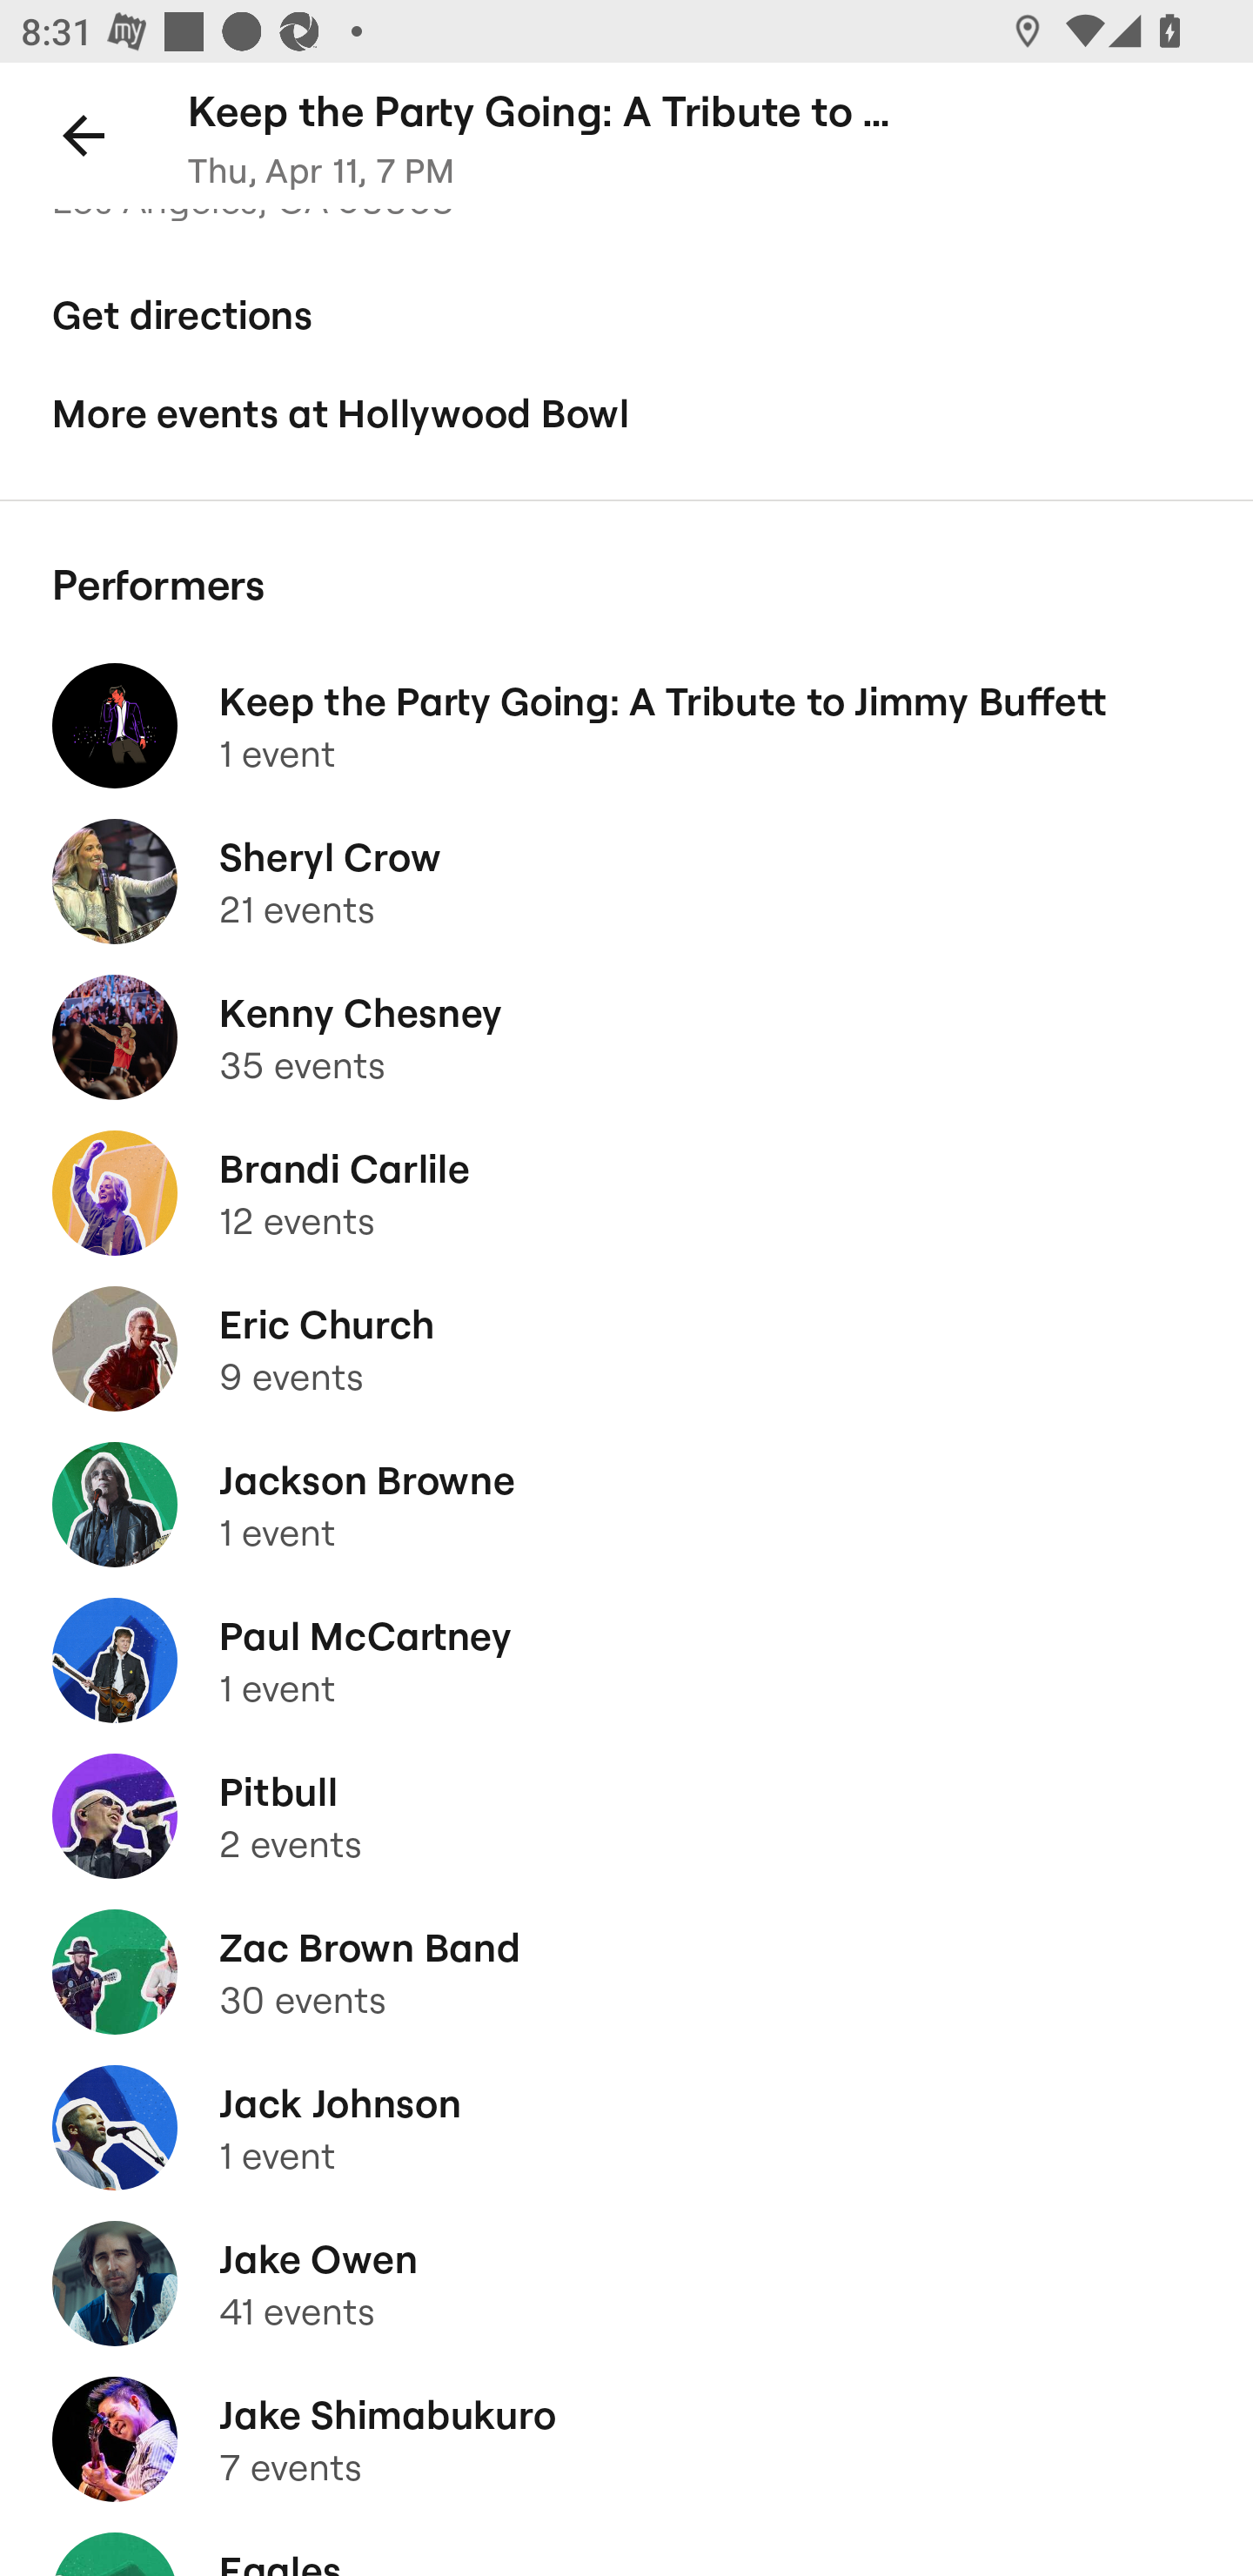 The height and width of the screenshot is (2576, 1253). What do you see at coordinates (626, 1506) in the screenshot?
I see `Jackson Browne 1 event` at bounding box center [626, 1506].